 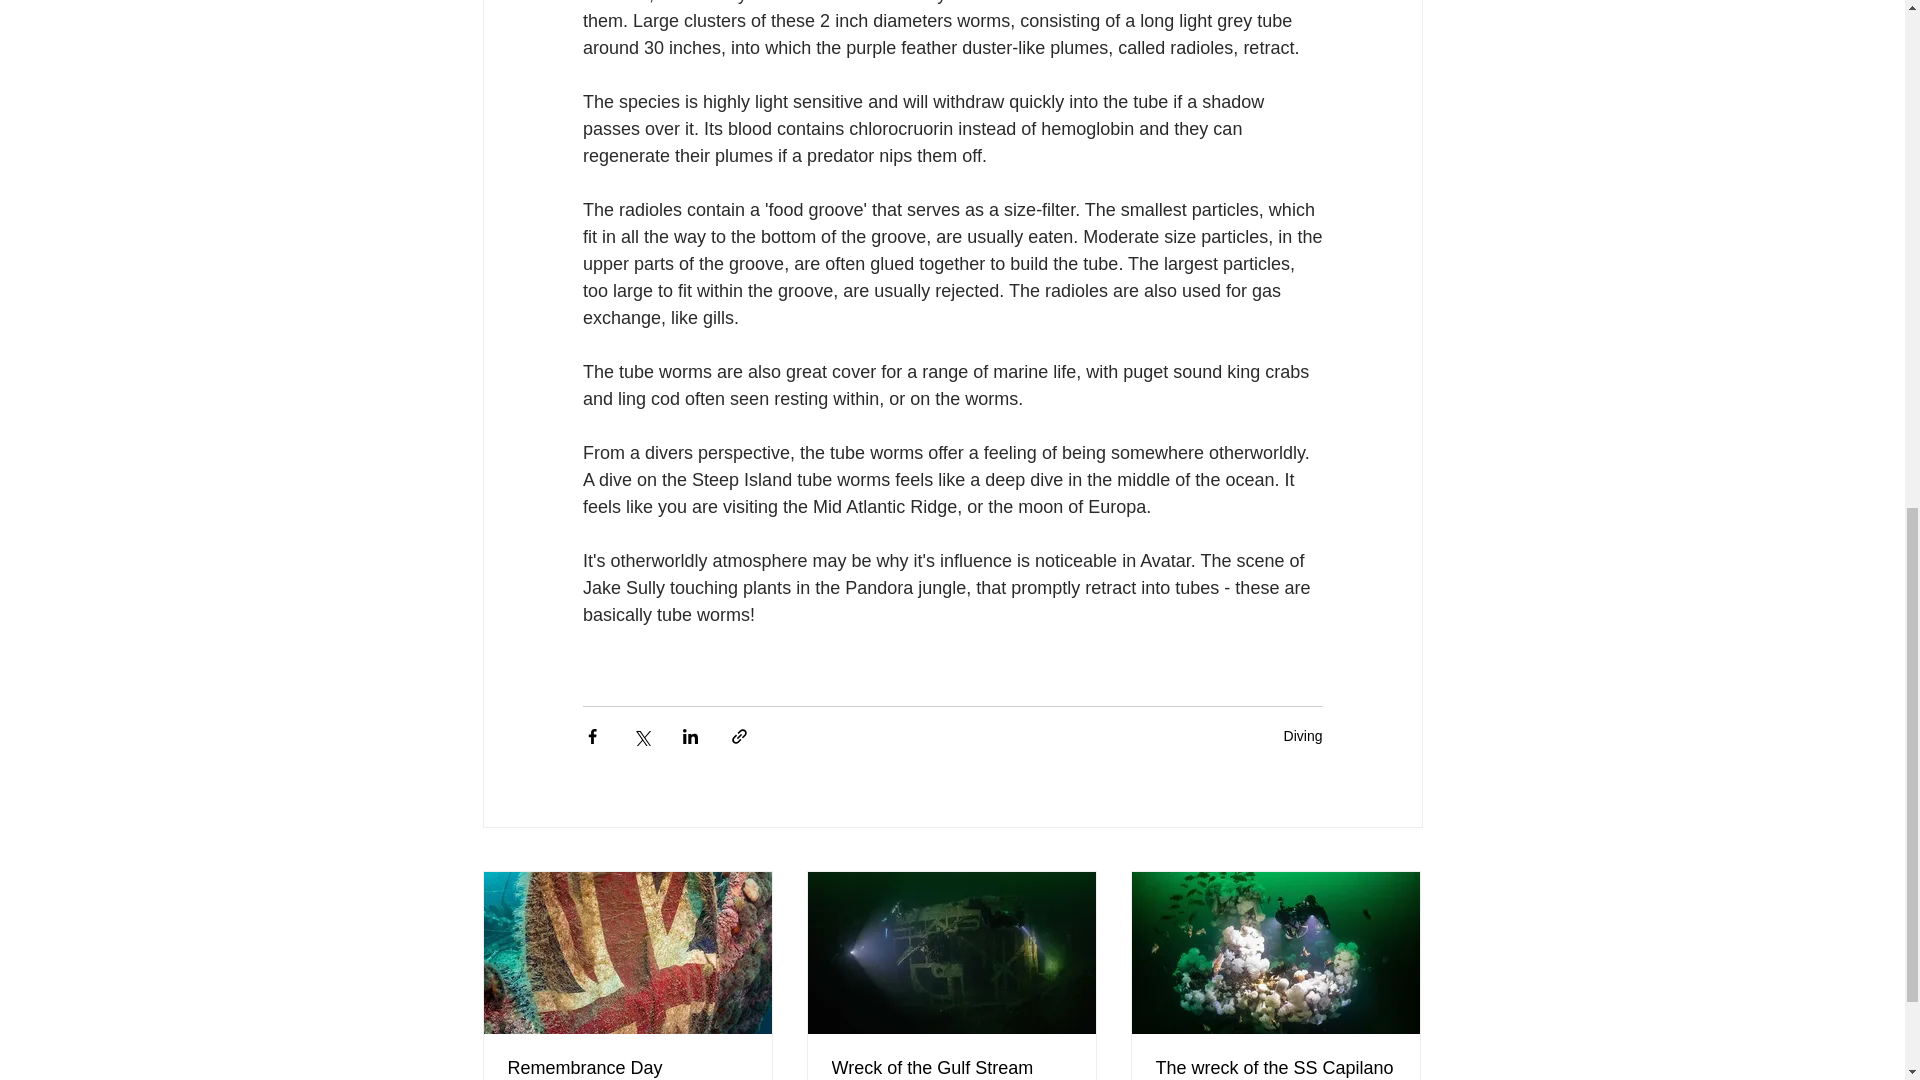 What do you see at coordinates (628, 1068) in the screenshot?
I see `Remembrance Day` at bounding box center [628, 1068].